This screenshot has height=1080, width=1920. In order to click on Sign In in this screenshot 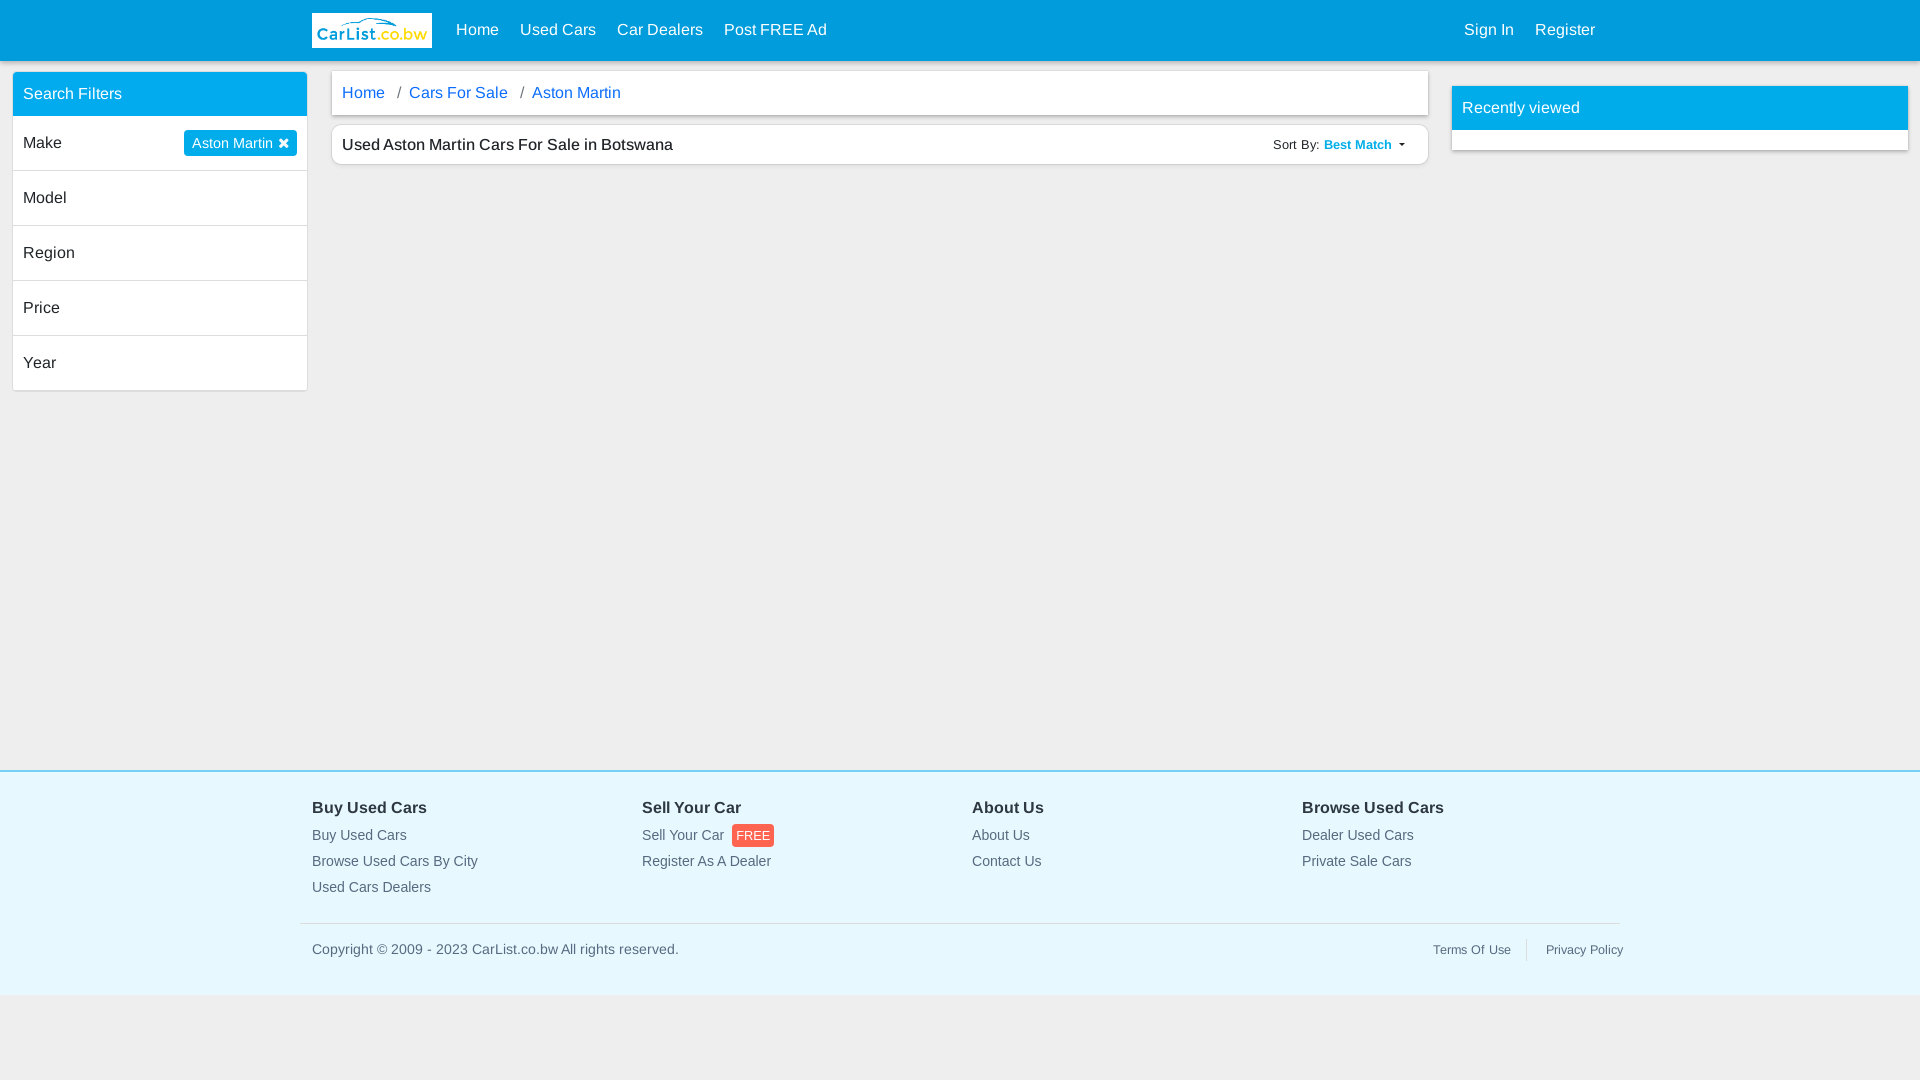, I will do `click(1489, 30)`.